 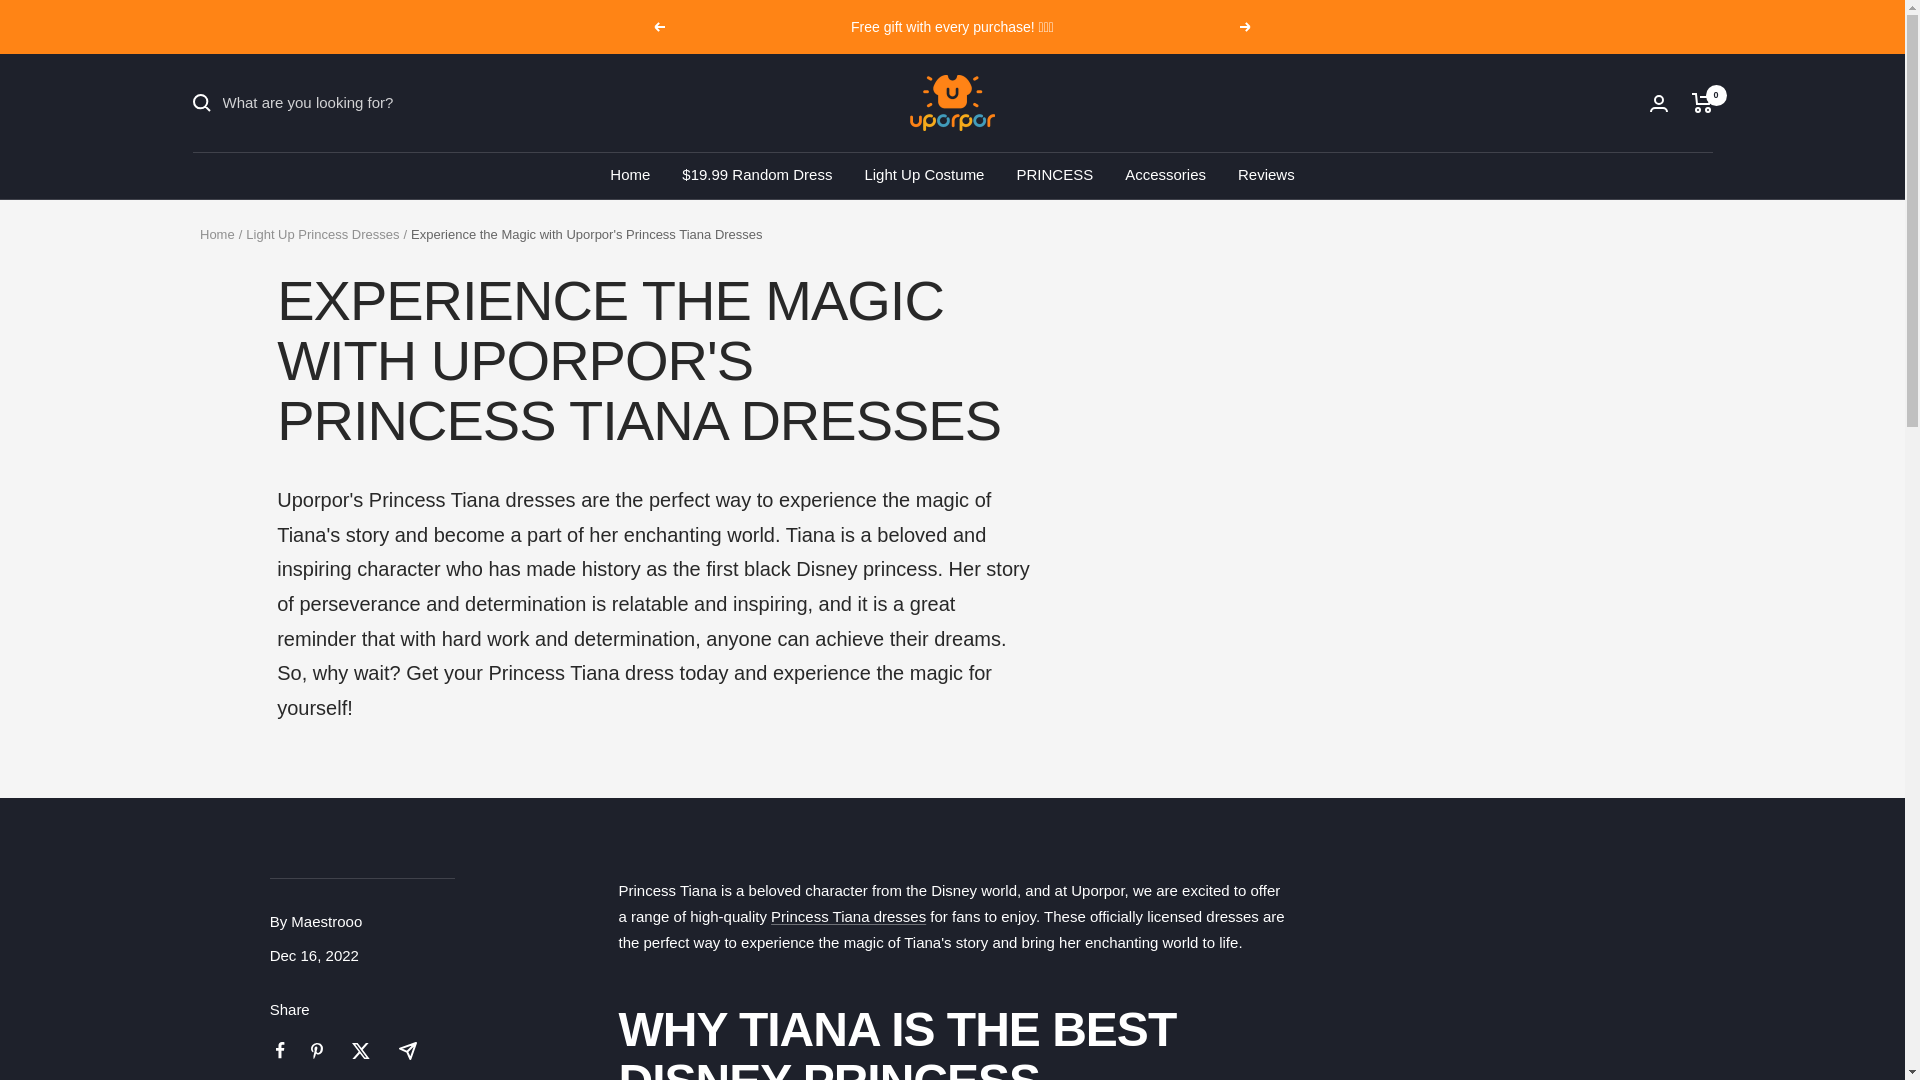 I want to click on Uporpor, so click(x=952, y=102).